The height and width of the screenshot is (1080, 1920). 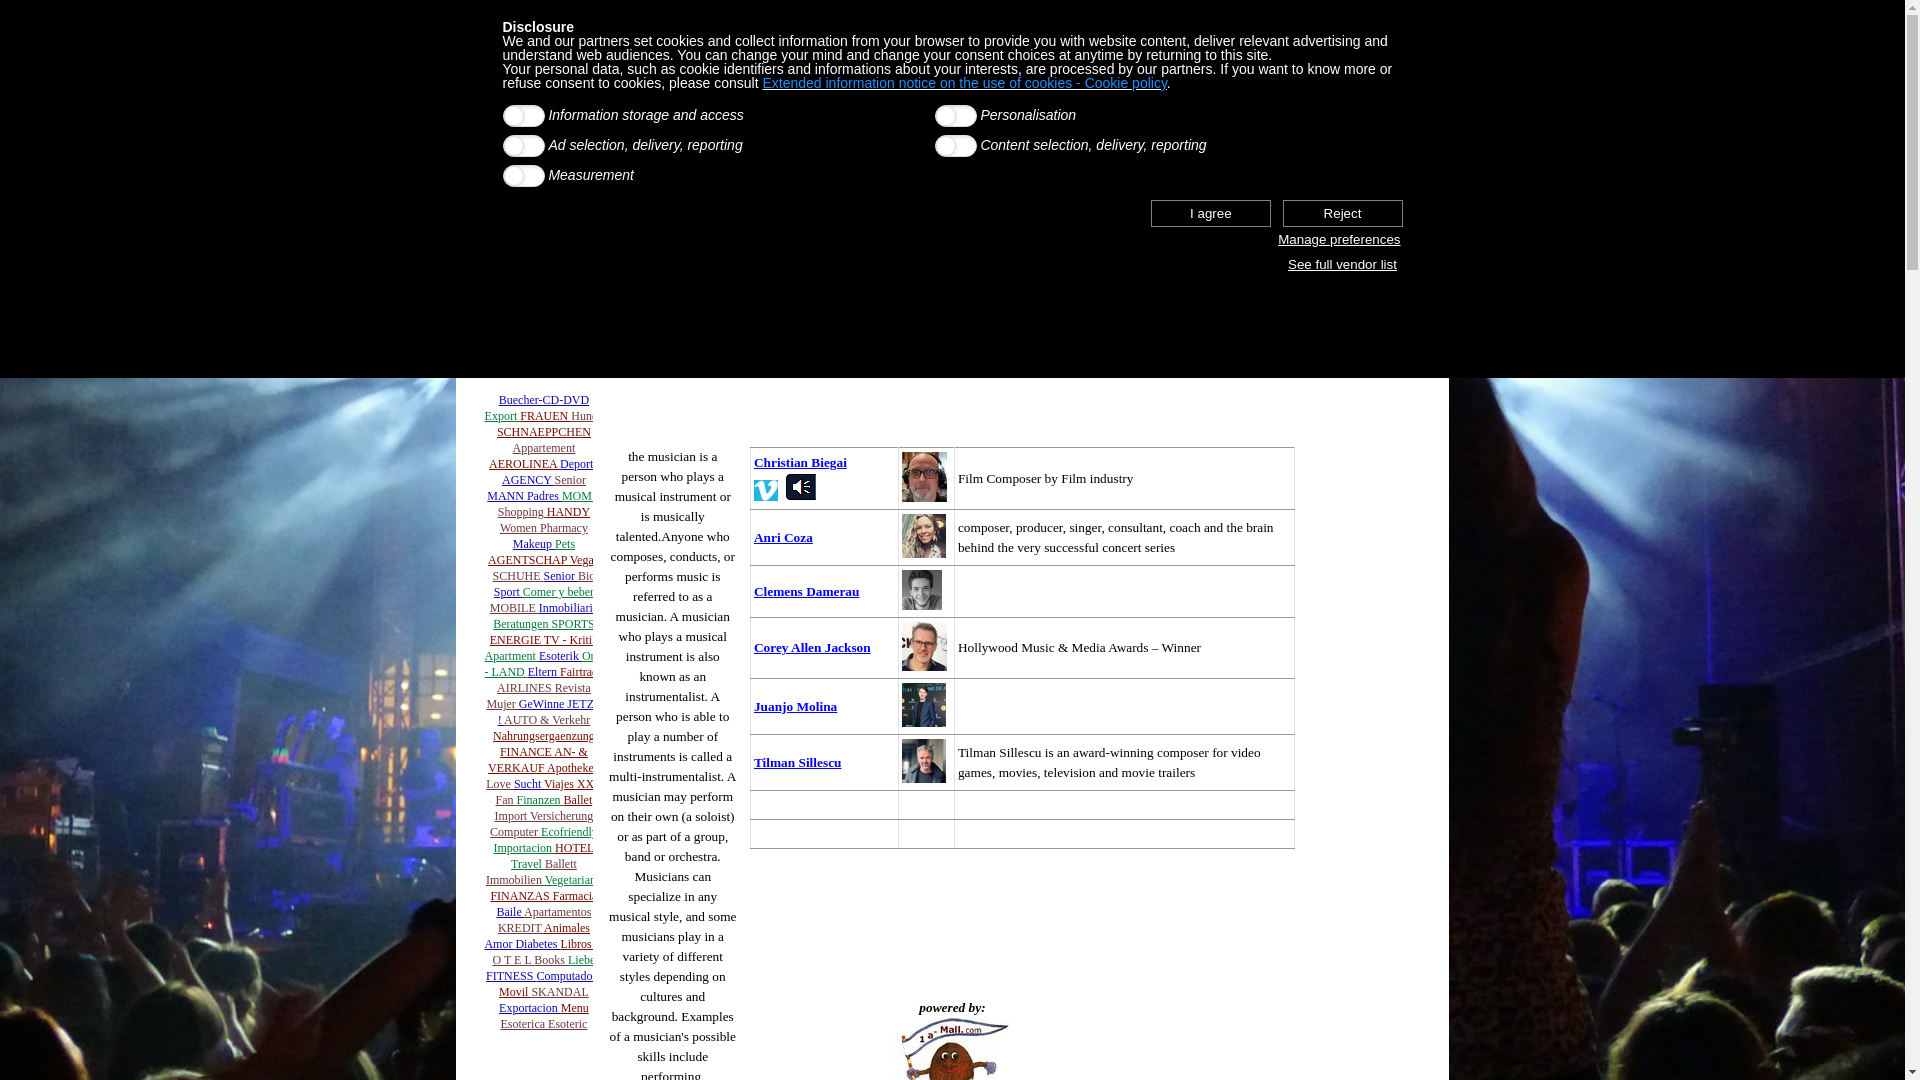 I want to click on AIRLINES, so click(x=526, y=688).